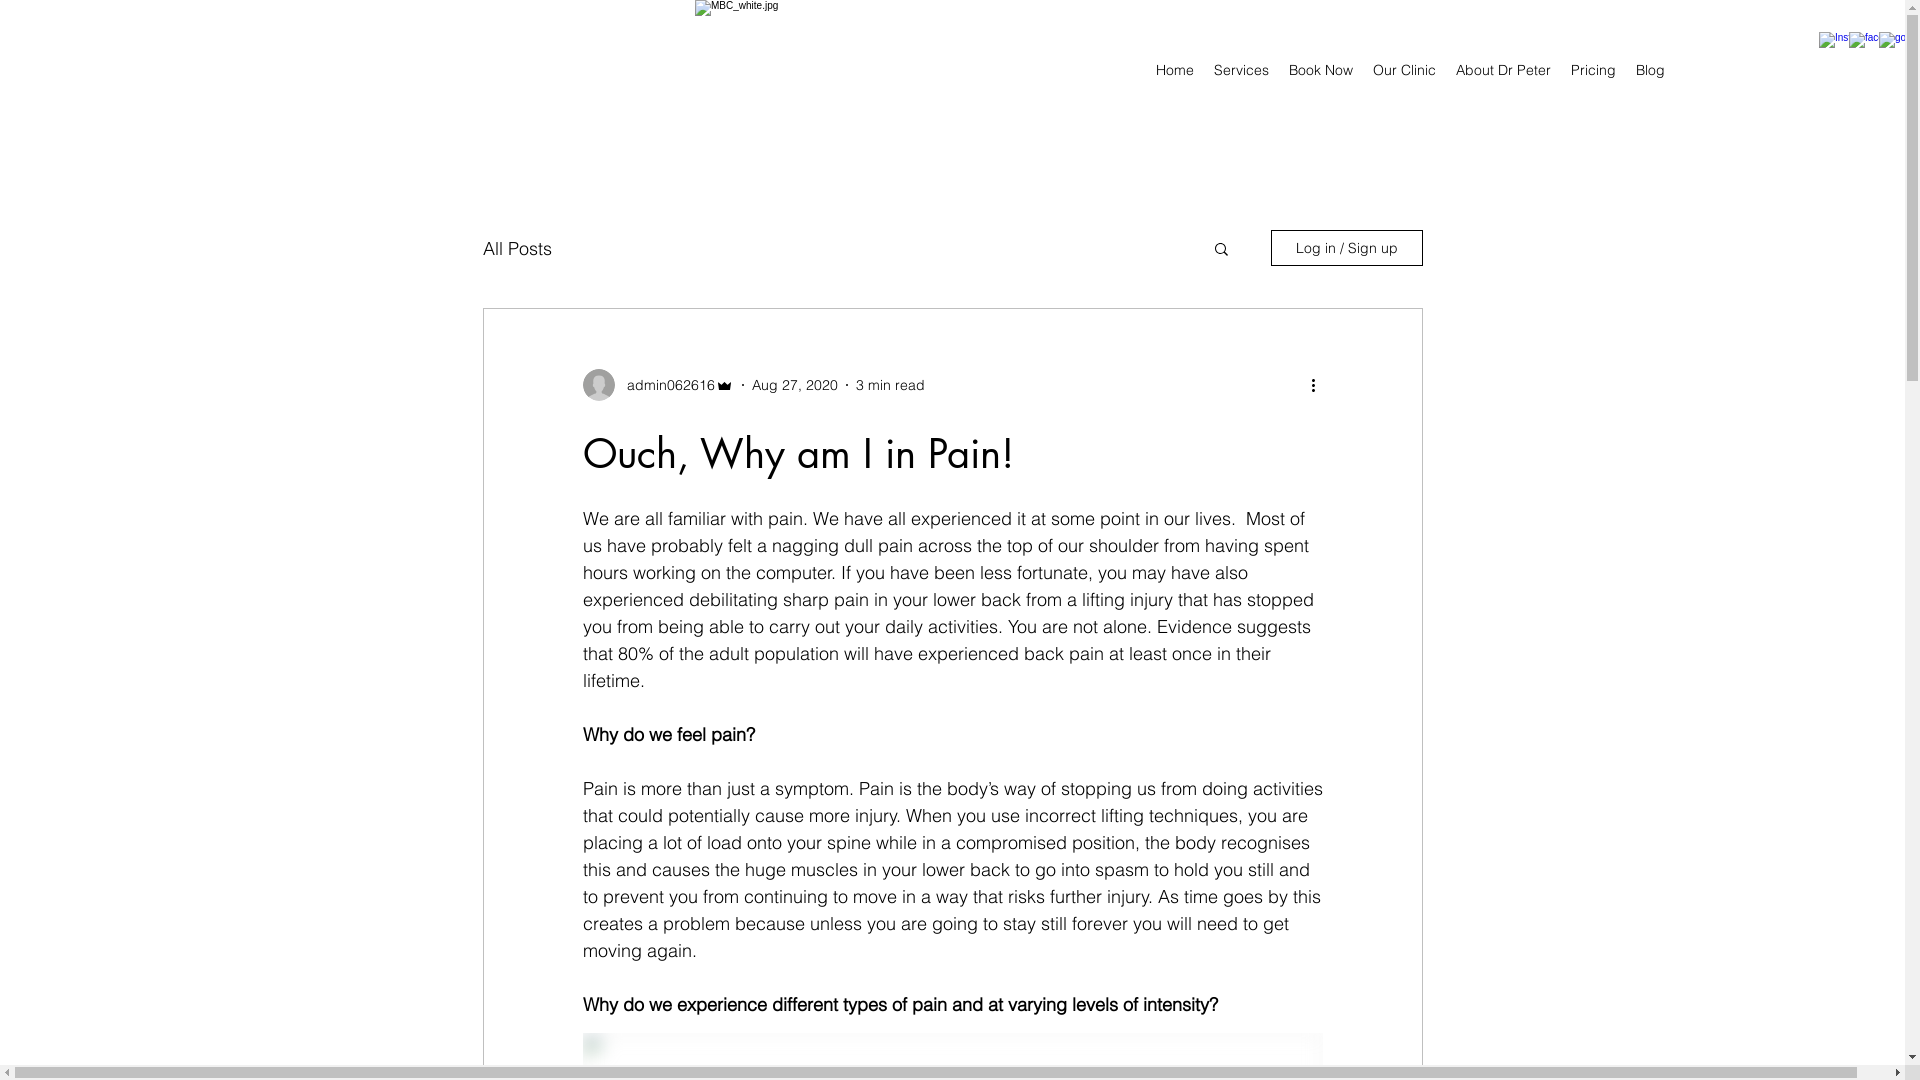 The width and height of the screenshot is (1920, 1080). What do you see at coordinates (1175, 70) in the screenshot?
I see `Home` at bounding box center [1175, 70].